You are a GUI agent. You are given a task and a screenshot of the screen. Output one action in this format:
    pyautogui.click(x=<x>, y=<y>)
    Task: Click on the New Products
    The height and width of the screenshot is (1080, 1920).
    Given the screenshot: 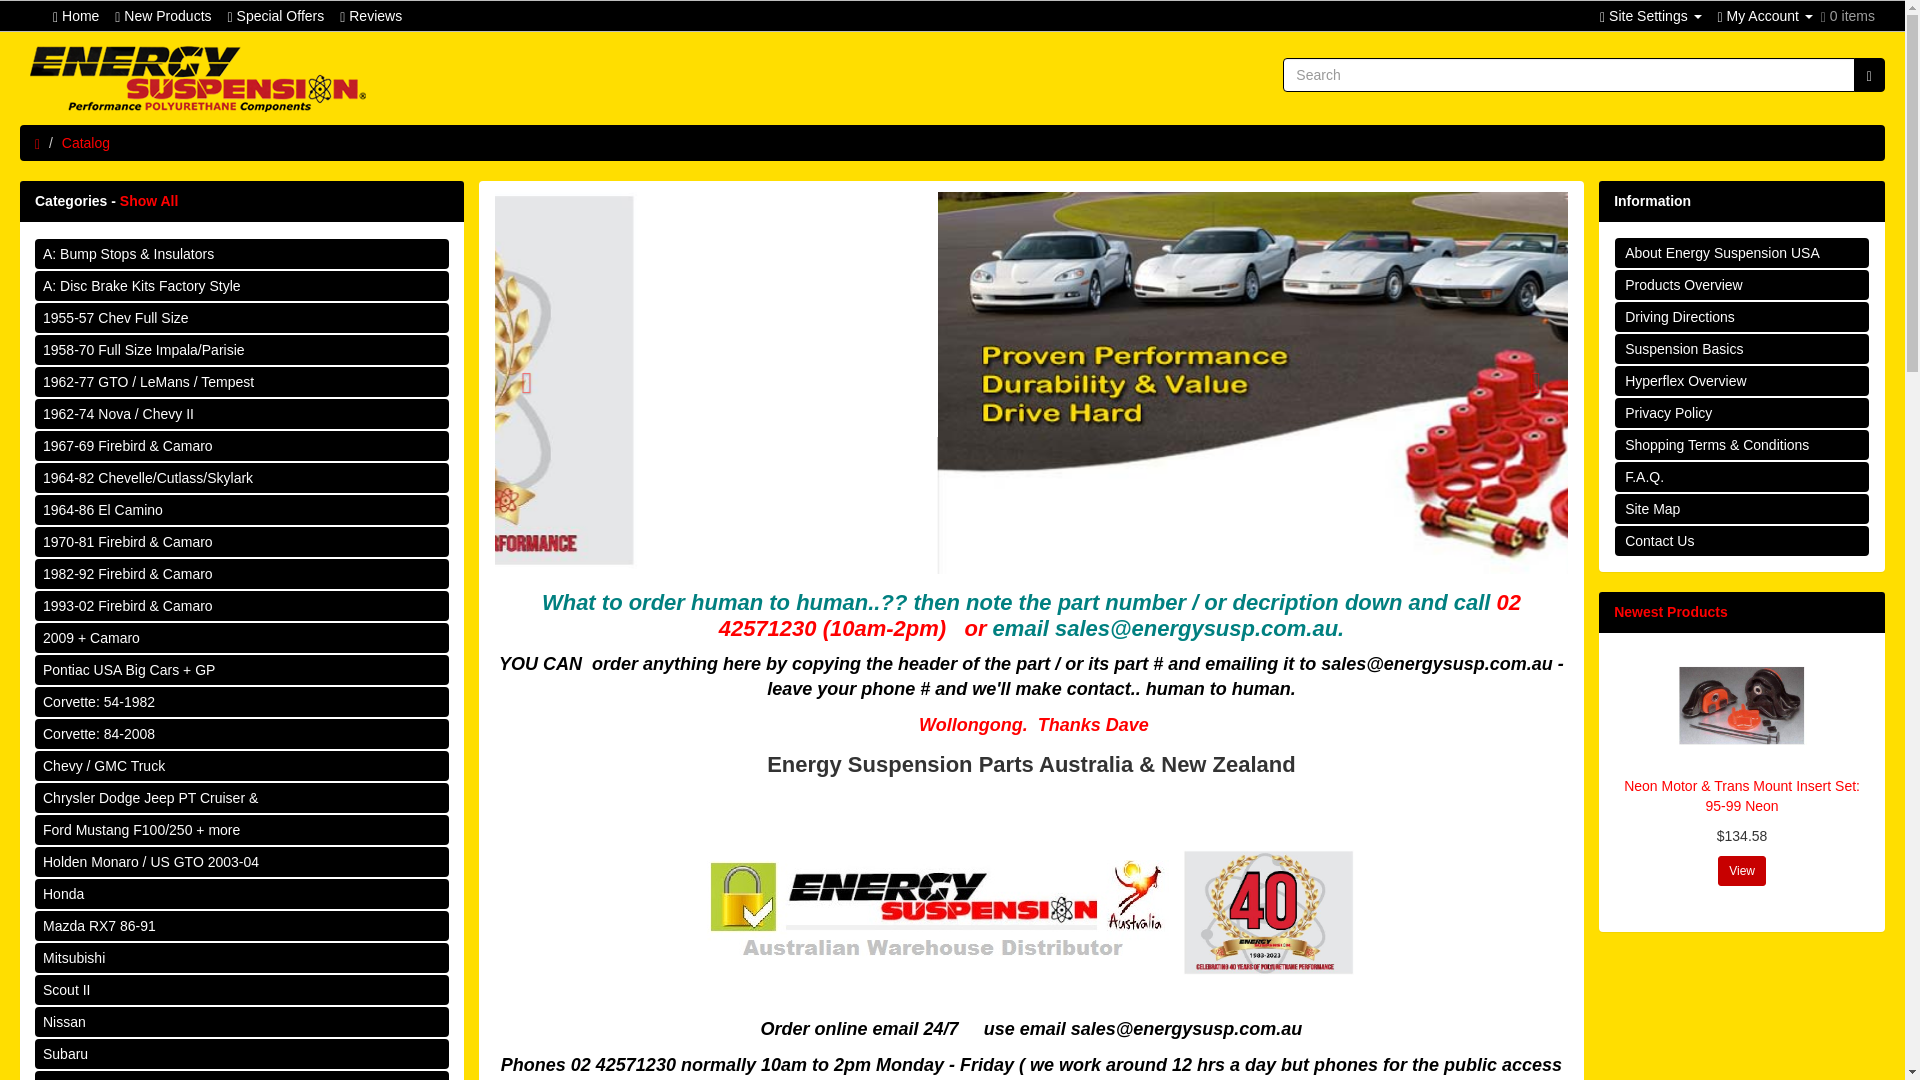 What is the action you would take?
    pyautogui.click(x=163, y=16)
    